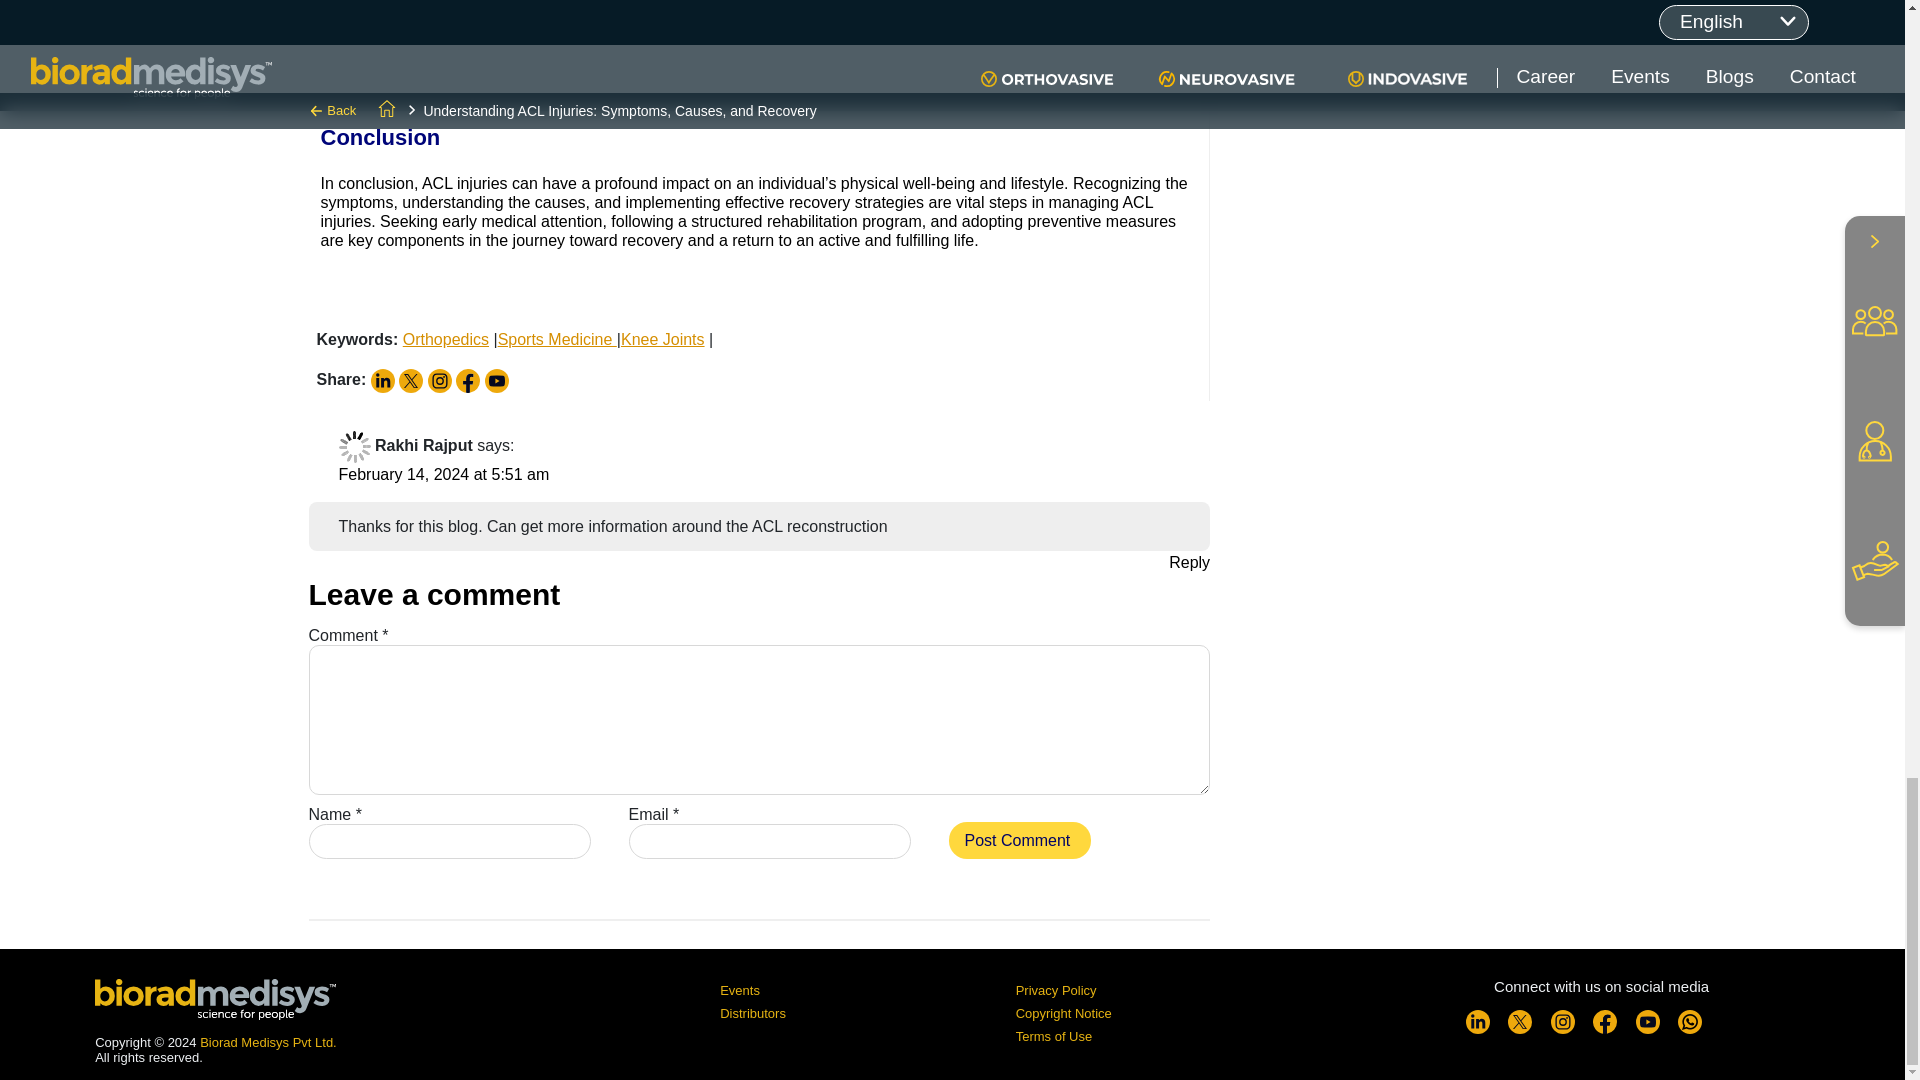 Image resolution: width=1920 pixels, height=1080 pixels. I want to click on Post Comment, so click(1019, 840).